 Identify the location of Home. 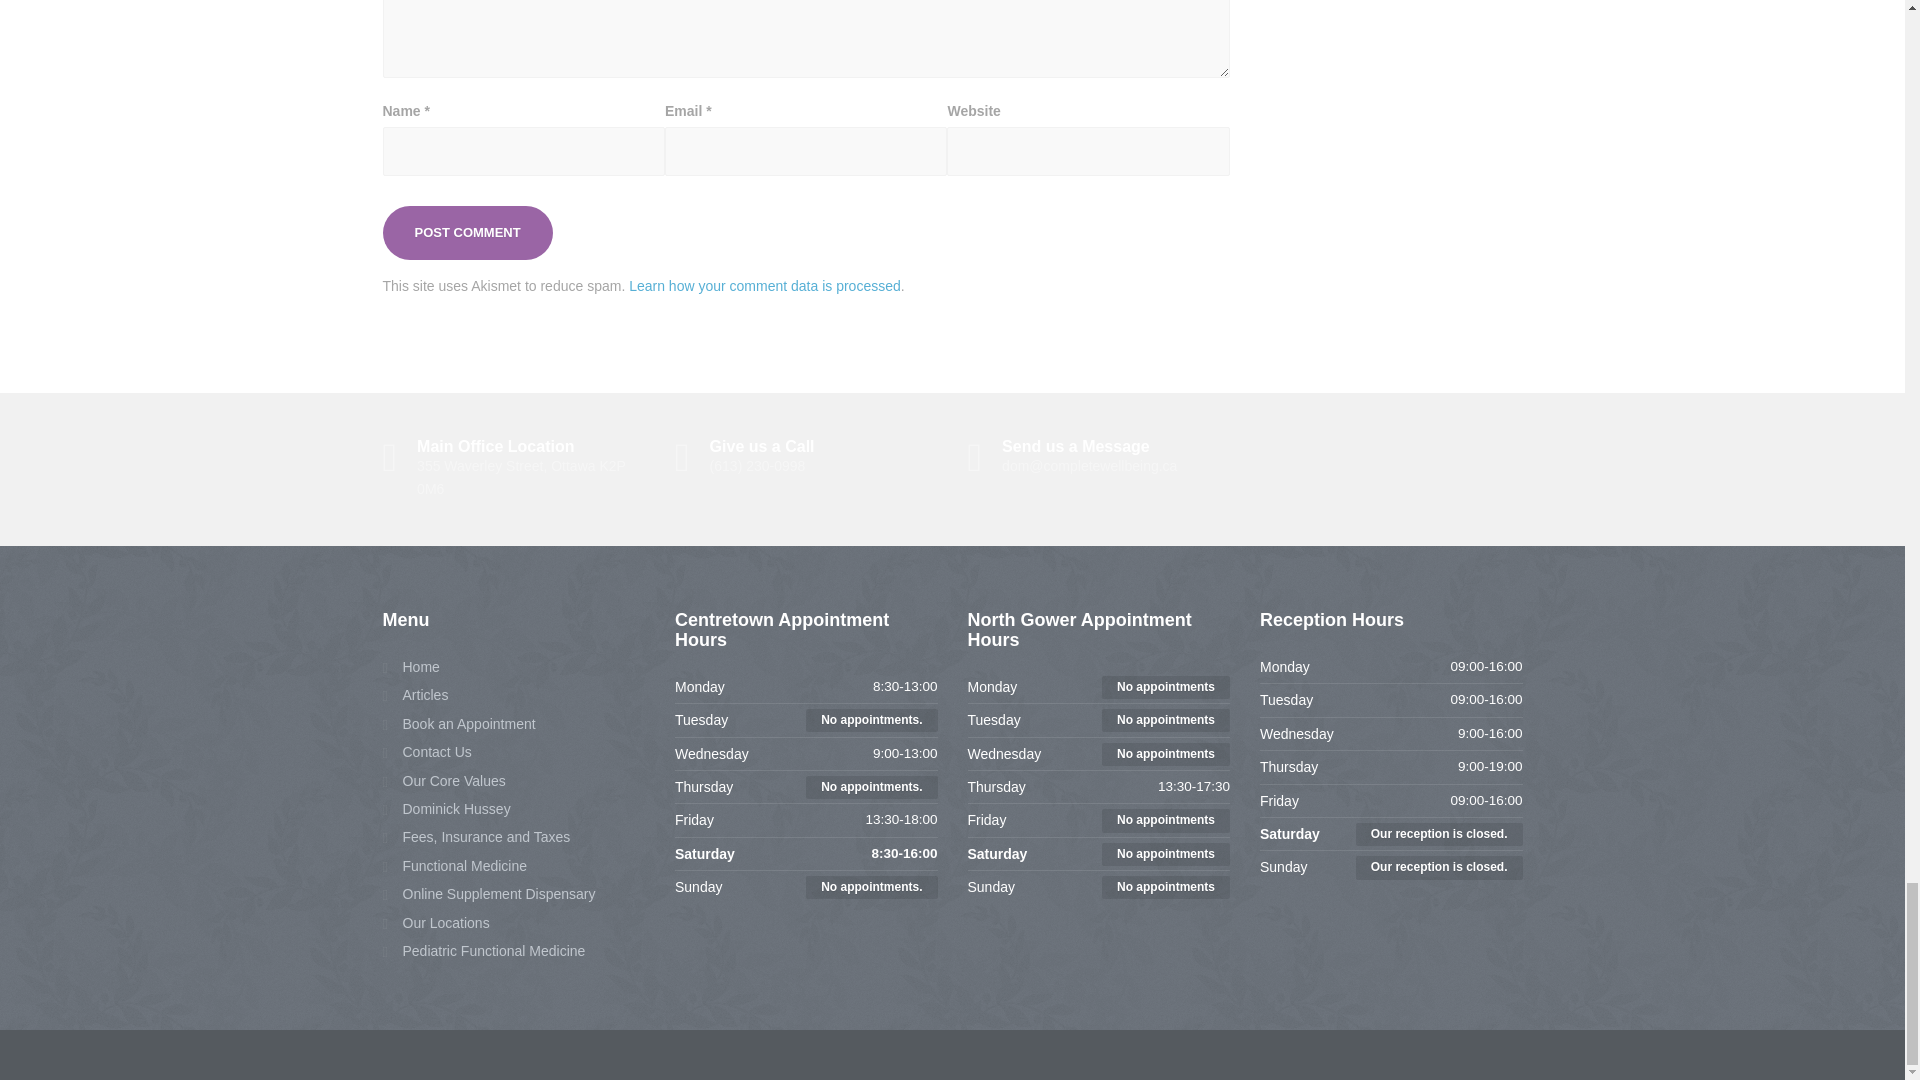
(467, 234).